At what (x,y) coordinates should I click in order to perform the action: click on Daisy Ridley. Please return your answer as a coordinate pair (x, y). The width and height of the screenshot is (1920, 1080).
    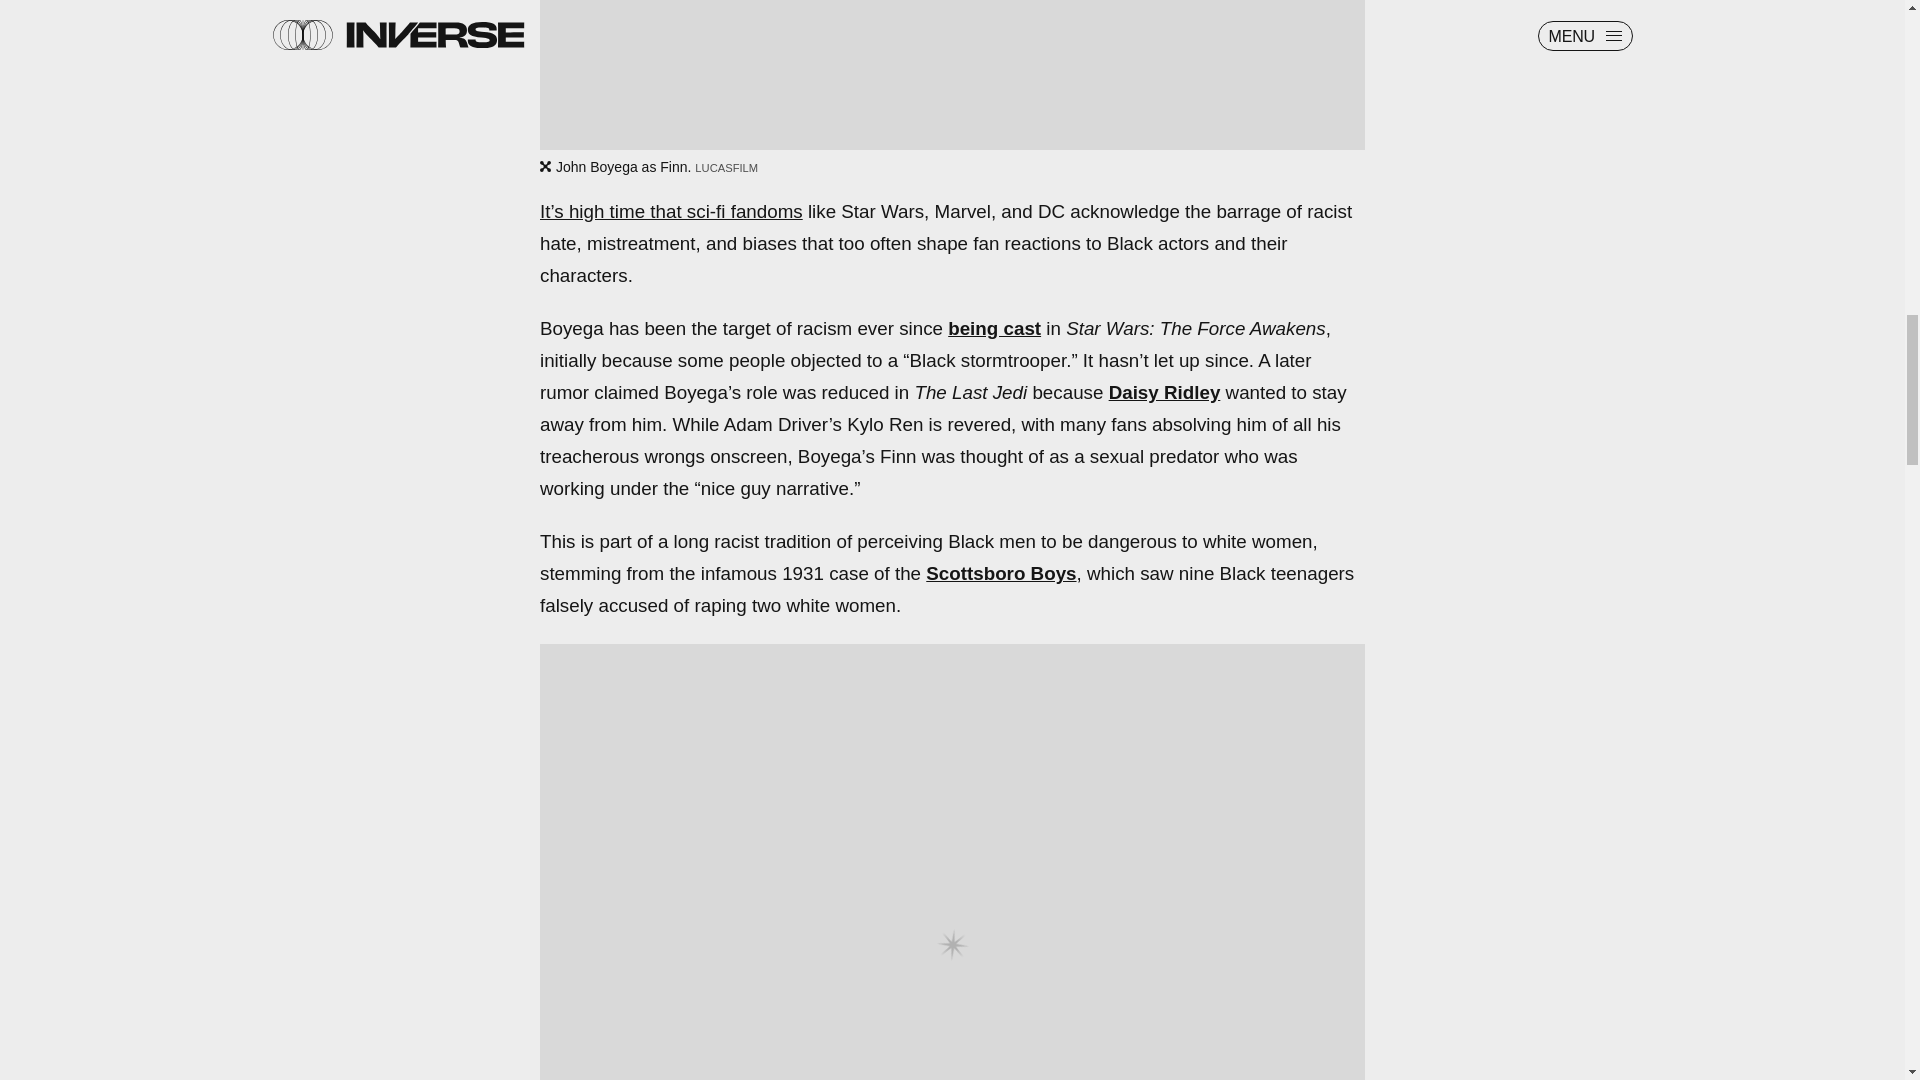
    Looking at the image, I should click on (1165, 392).